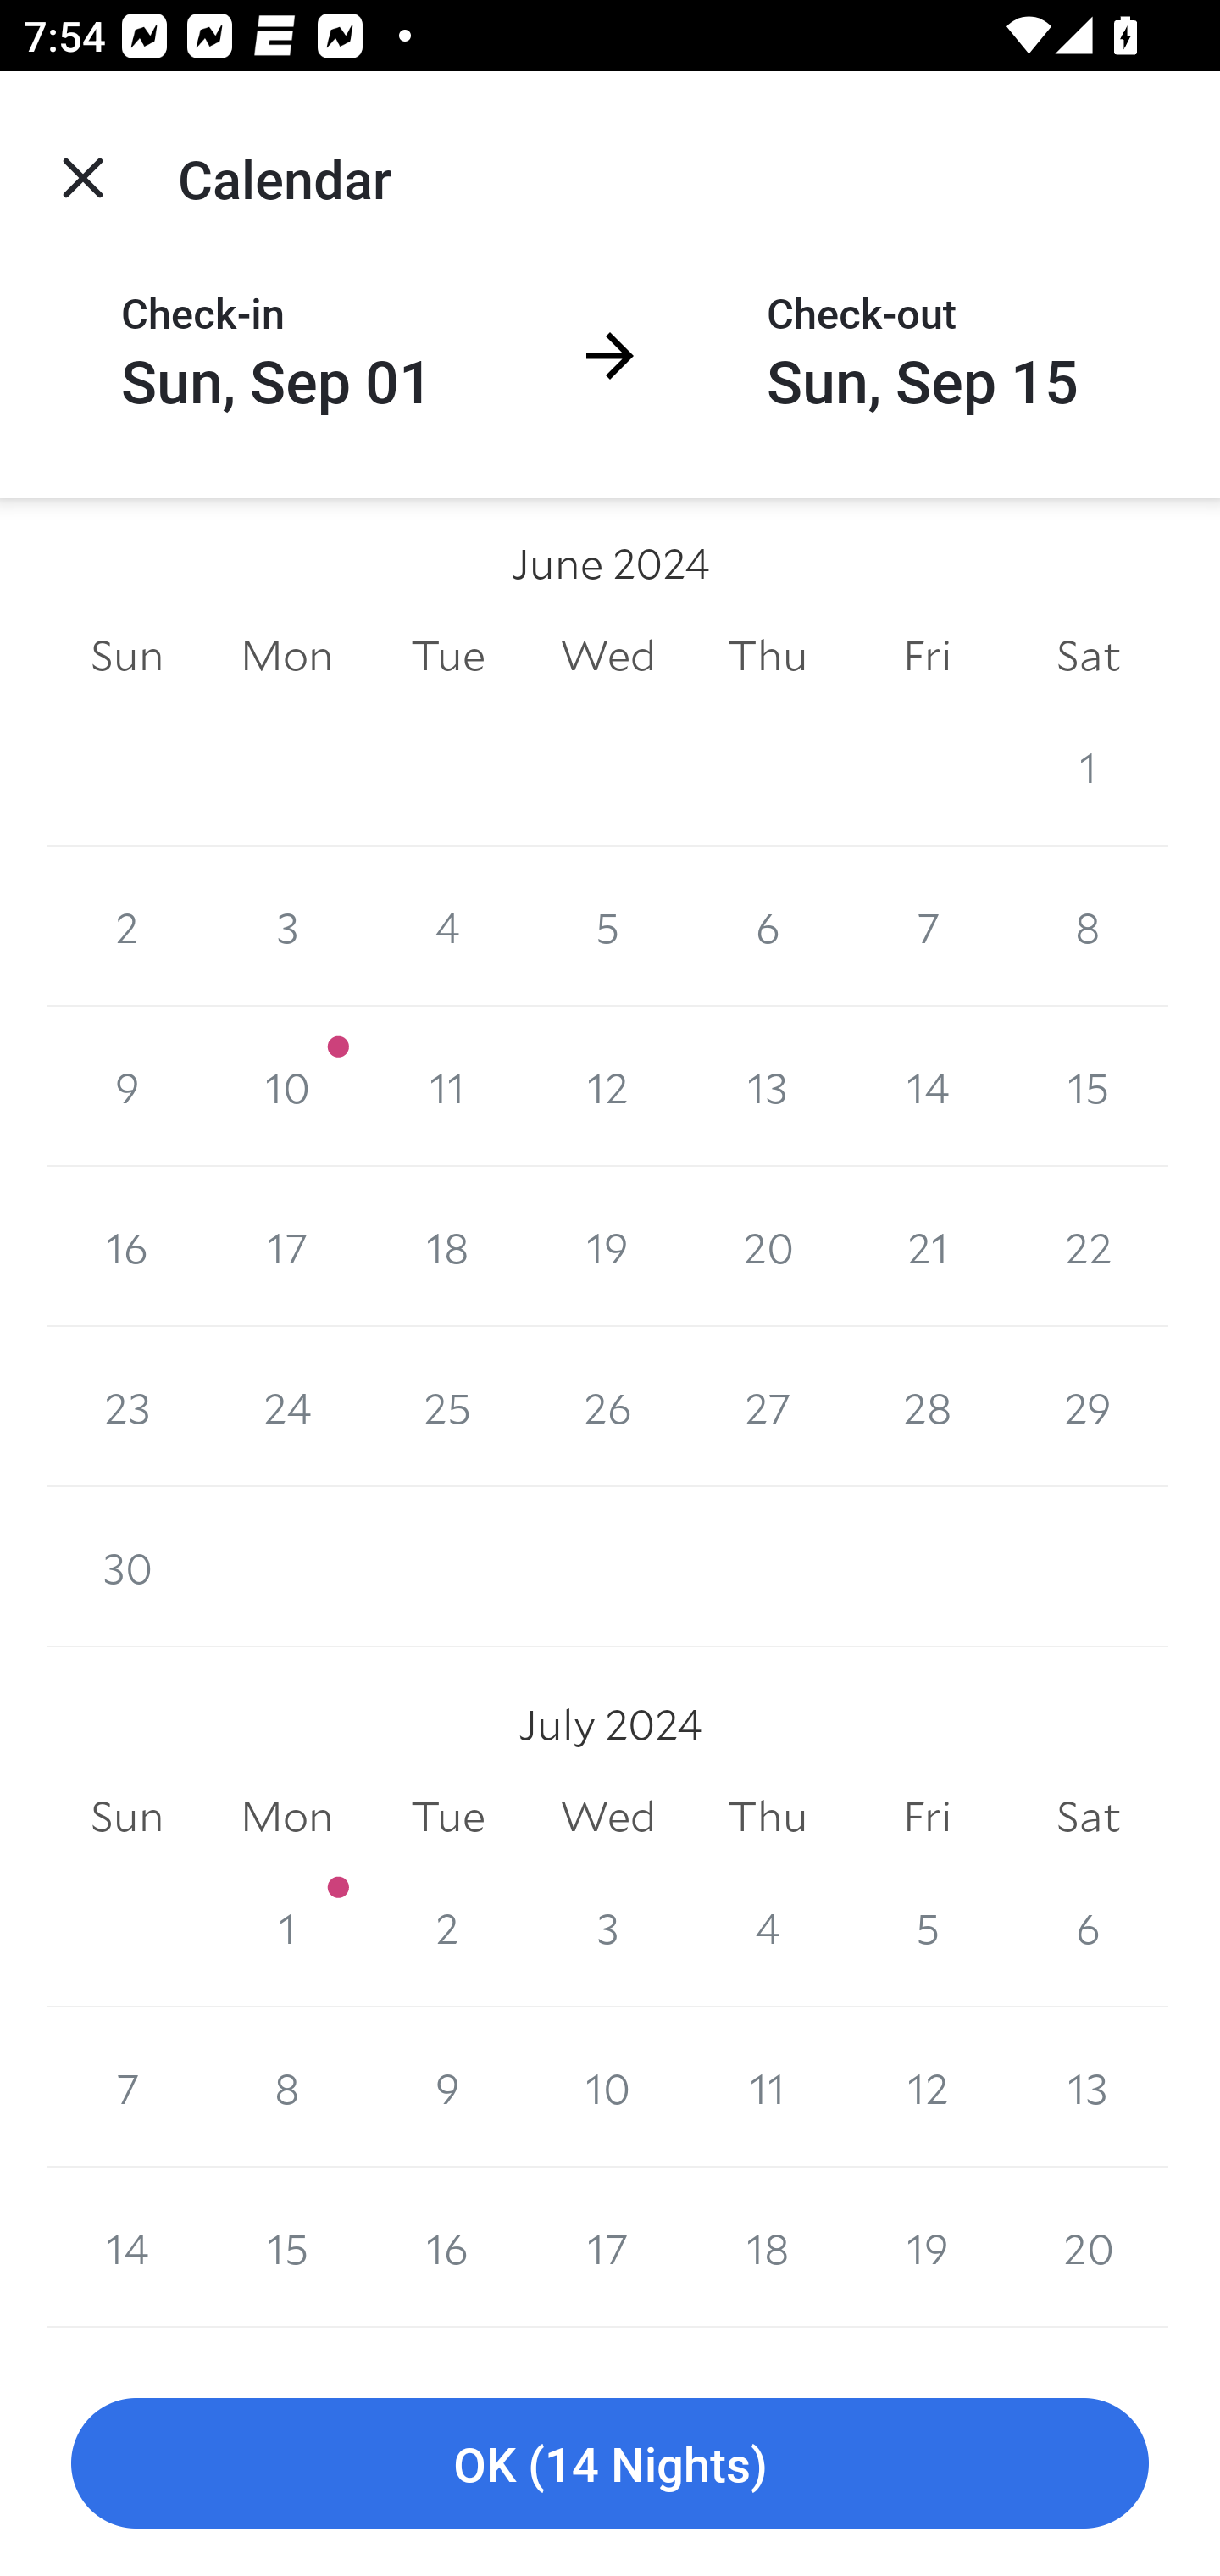 This screenshot has height=2576, width=1220. What do you see at coordinates (127, 1815) in the screenshot?
I see `Sun` at bounding box center [127, 1815].